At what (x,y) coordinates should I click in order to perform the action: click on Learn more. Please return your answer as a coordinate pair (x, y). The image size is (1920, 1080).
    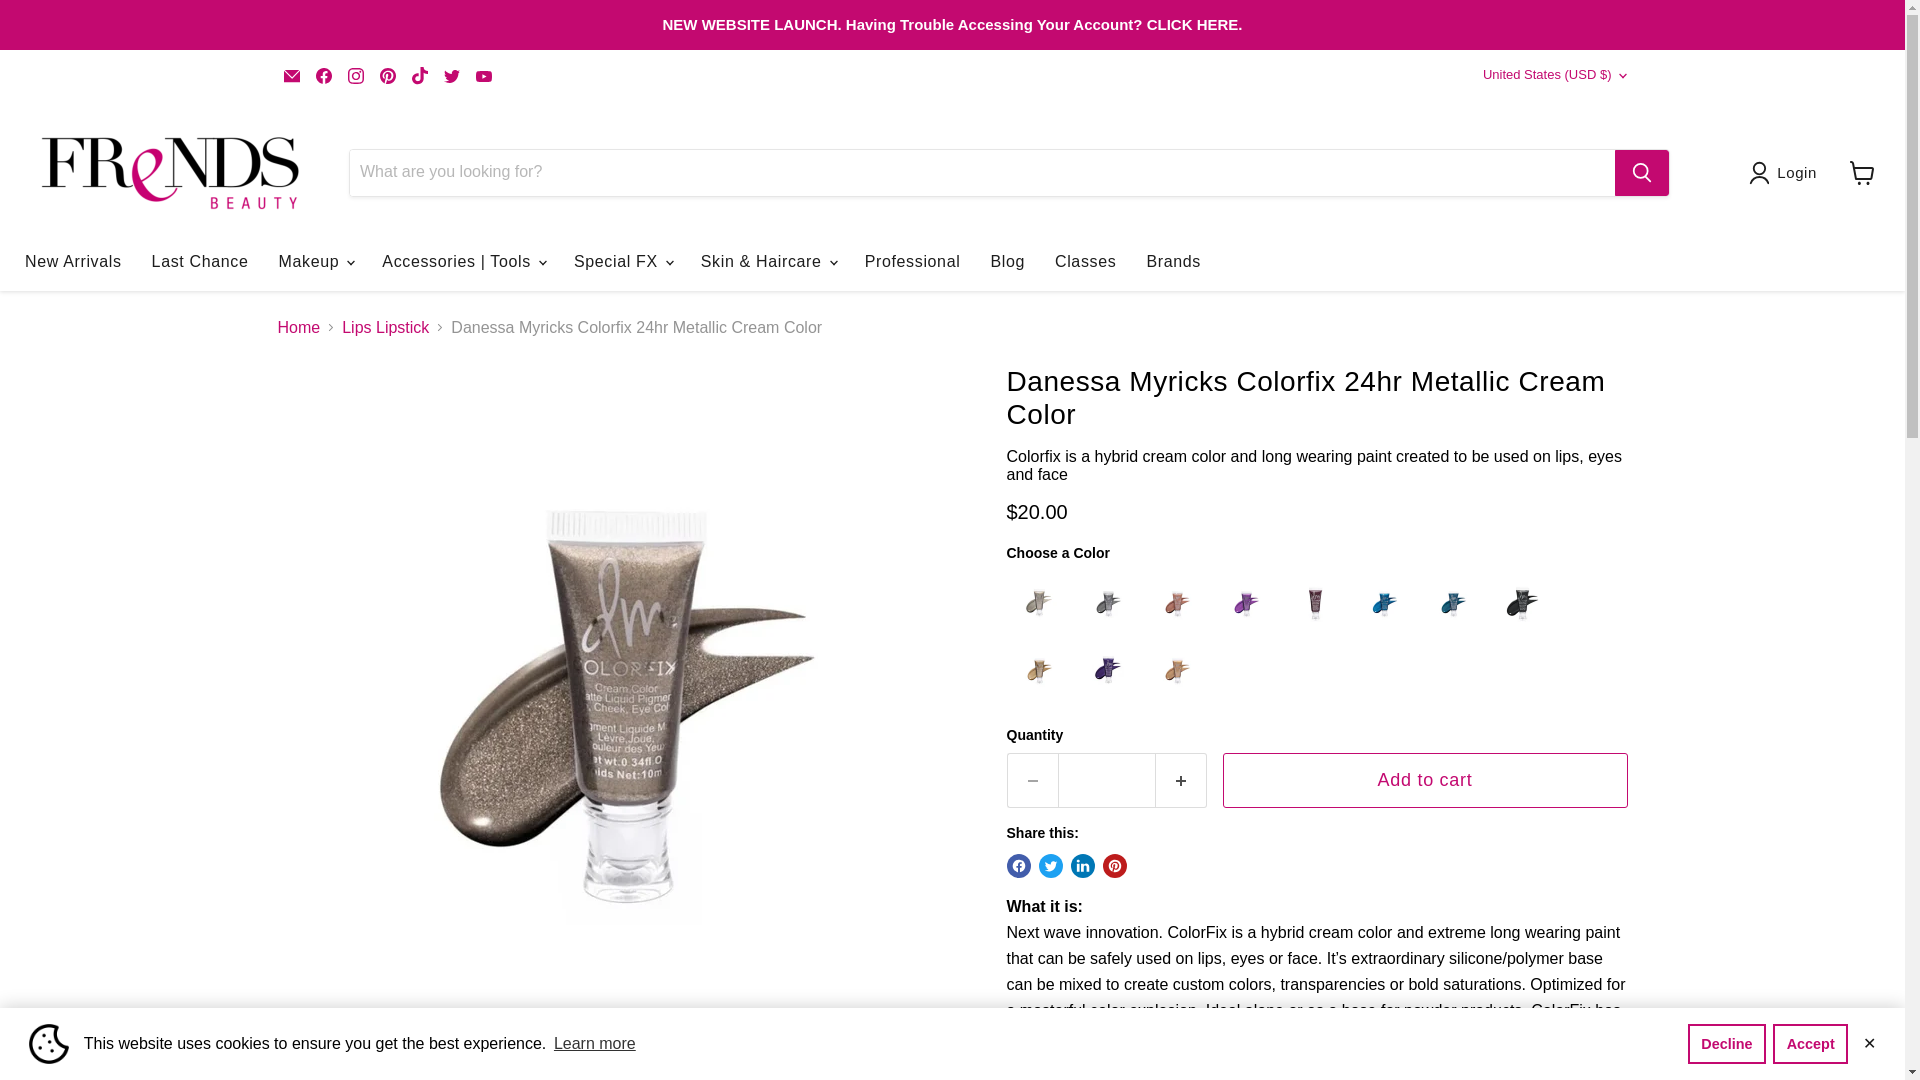
    Looking at the image, I should click on (595, 1044).